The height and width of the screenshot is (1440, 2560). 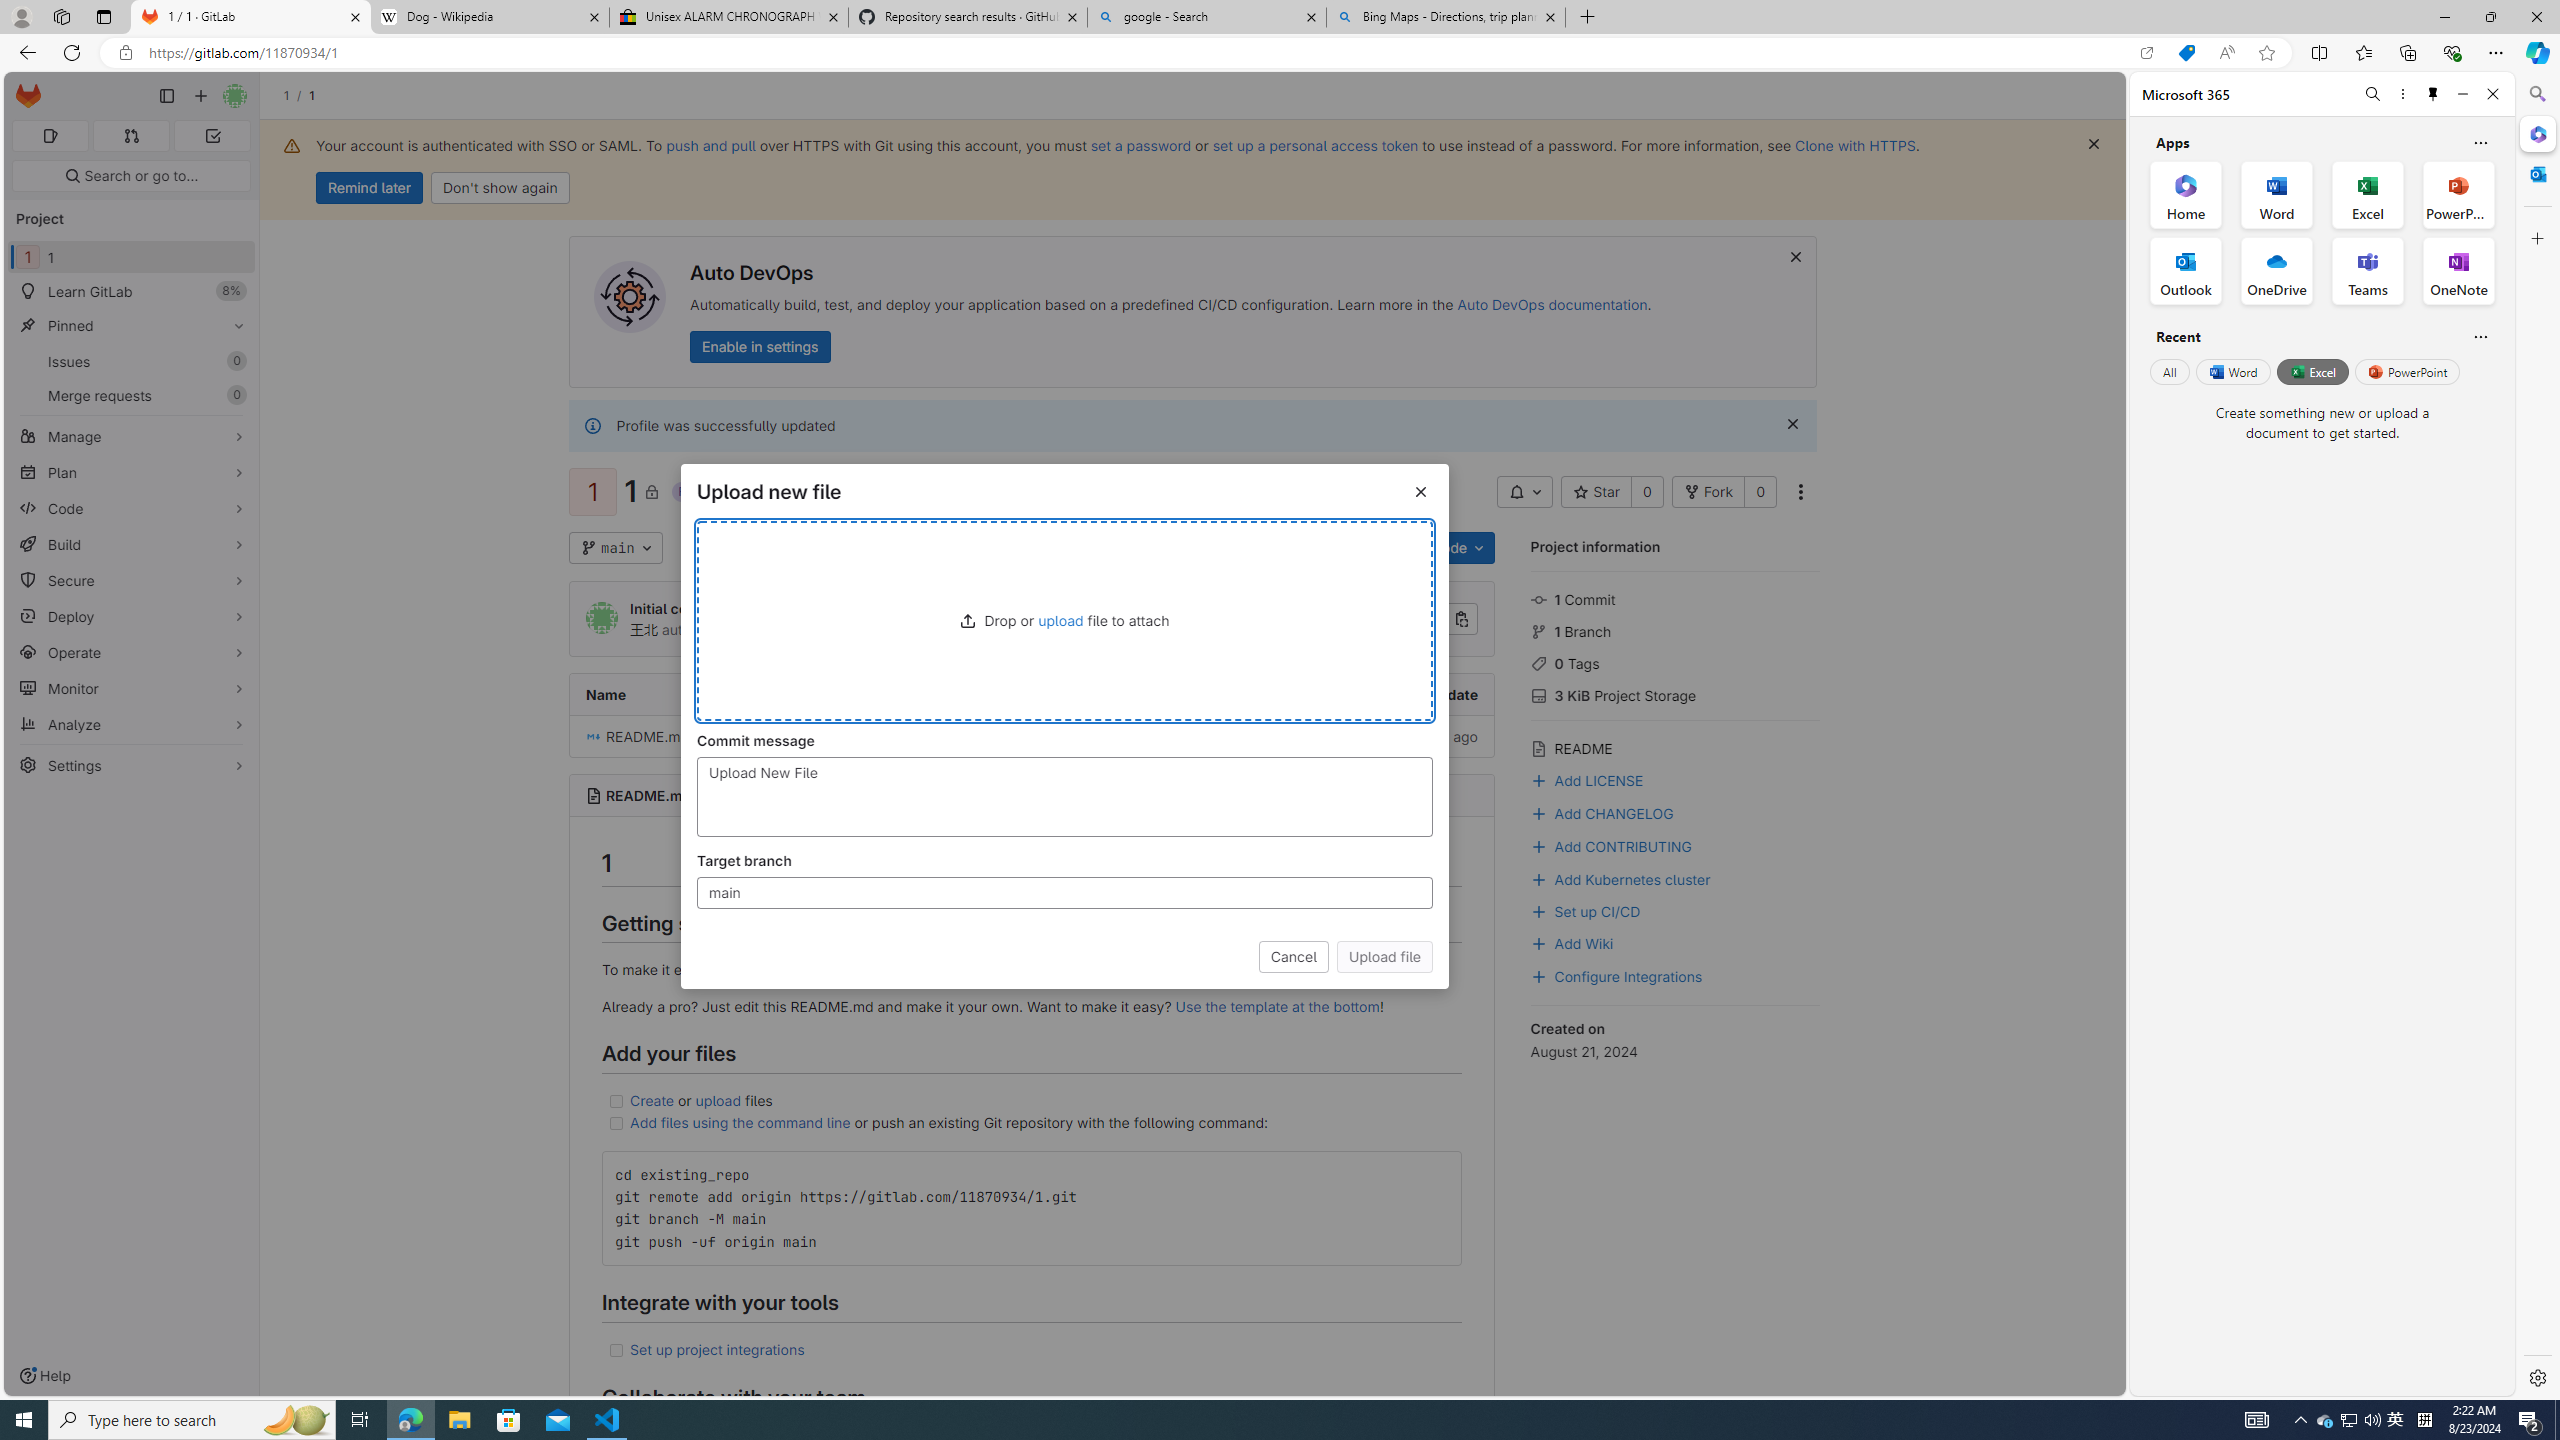 I want to click on Enable in settings, so click(x=762, y=346).